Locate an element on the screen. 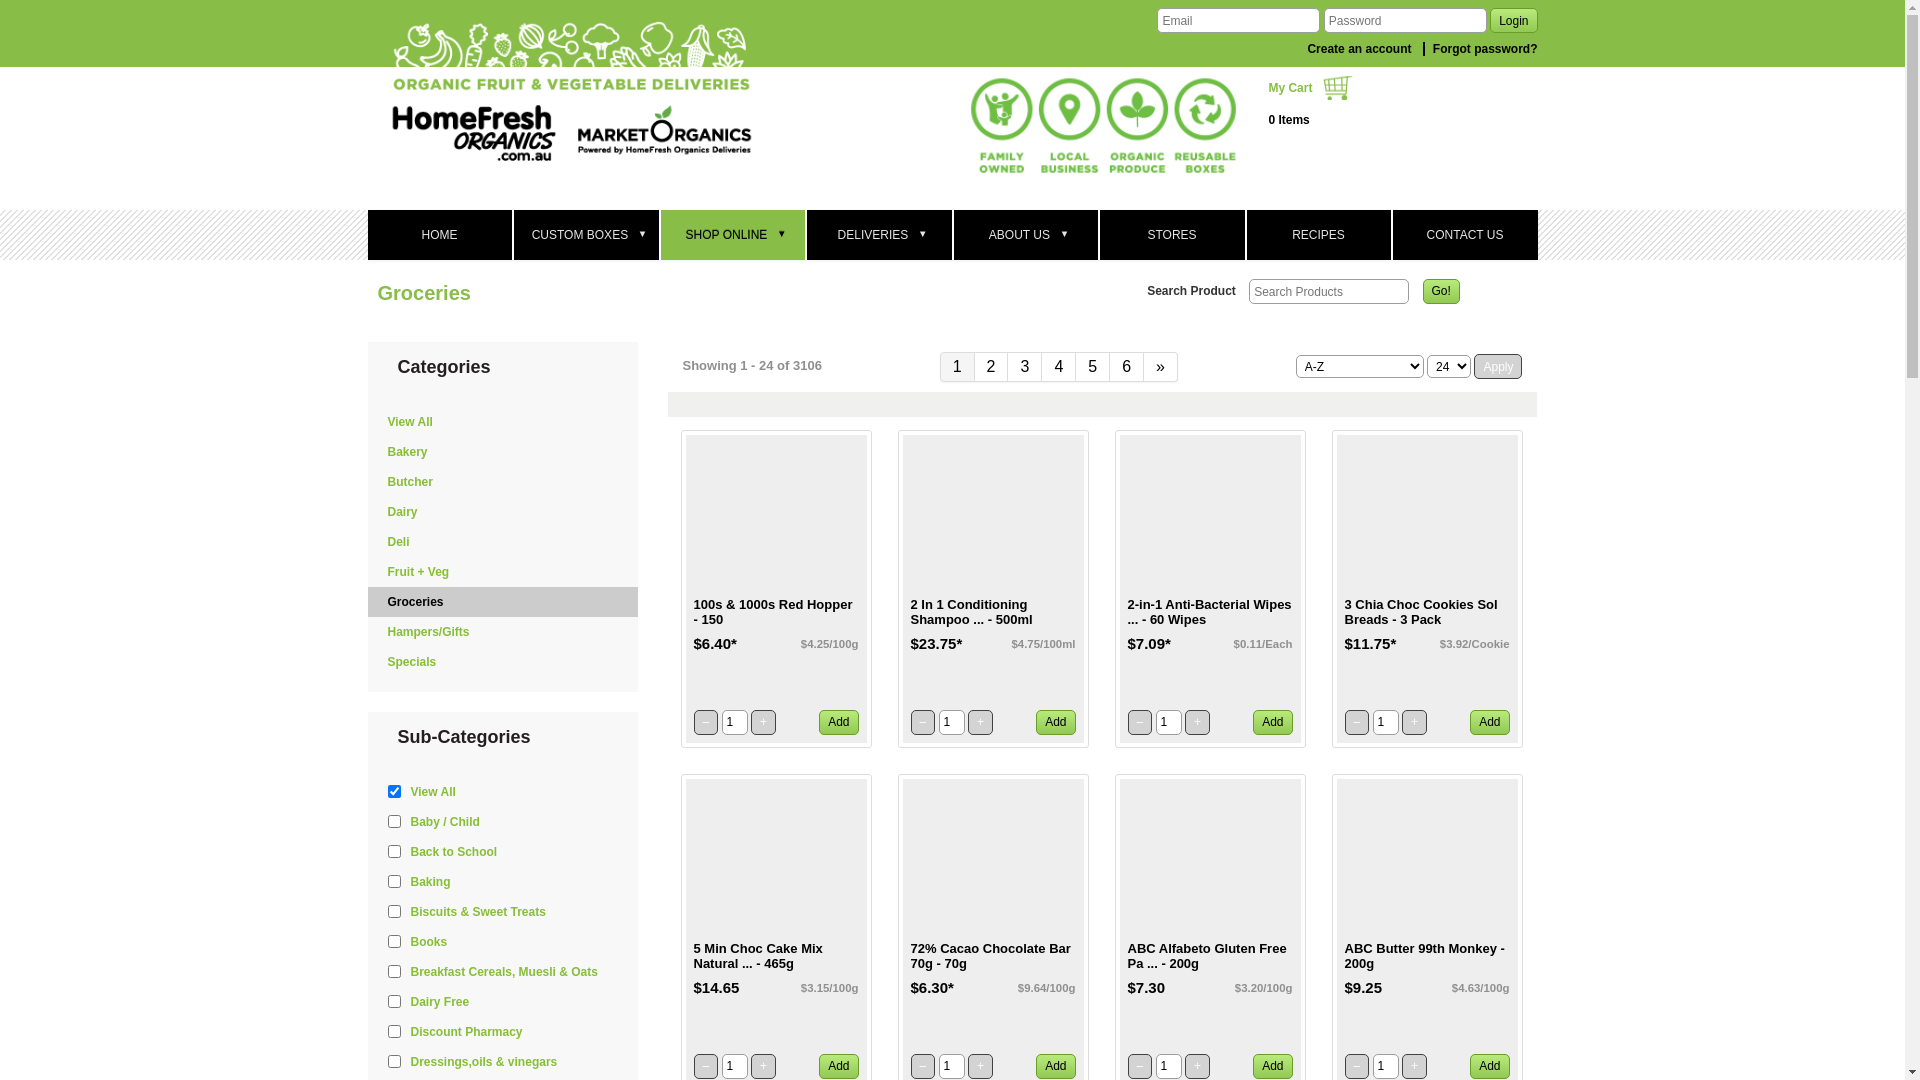 This screenshot has height=1080, width=1920. ABC Alfabeto Gluten Free Pa ... - 200g is located at coordinates (1210, 957).